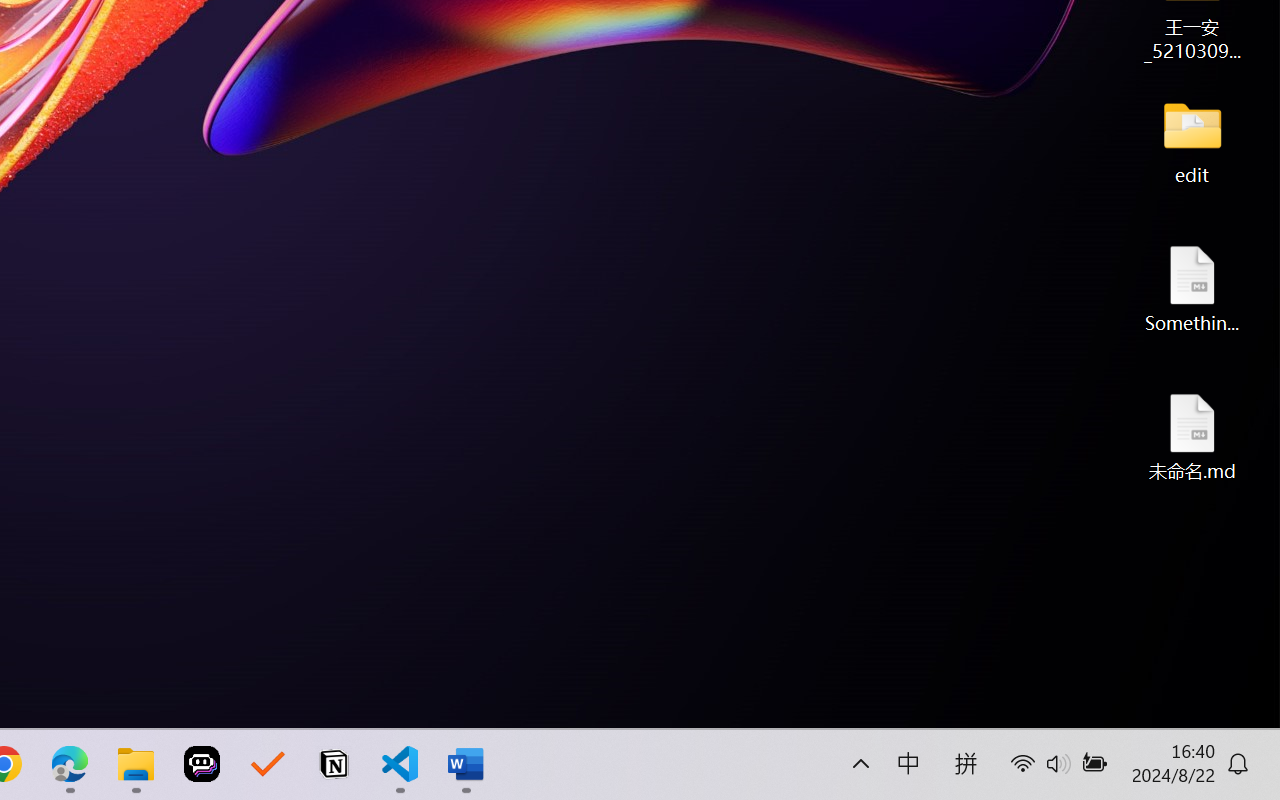 Image resolution: width=1280 pixels, height=800 pixels. I want to click on Poe, so click(202, 764).